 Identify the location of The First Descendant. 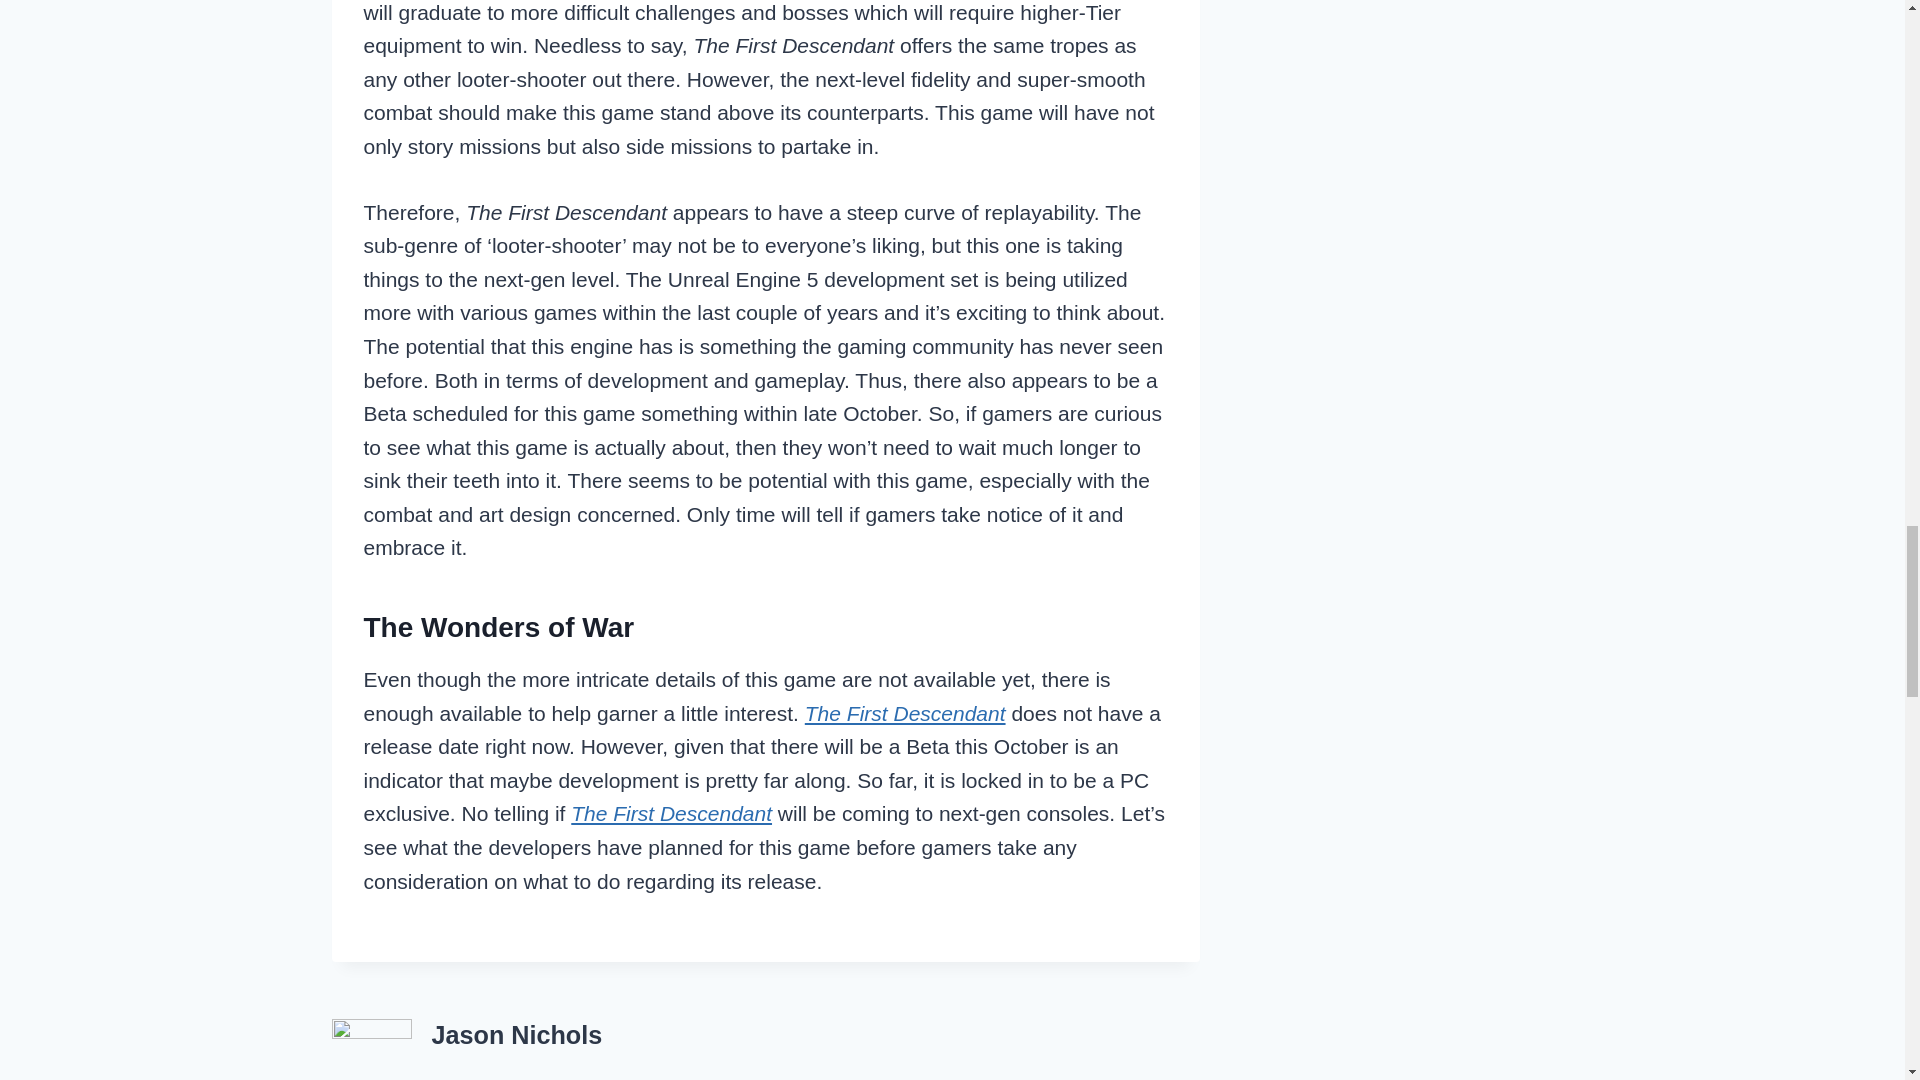
(670, 814).